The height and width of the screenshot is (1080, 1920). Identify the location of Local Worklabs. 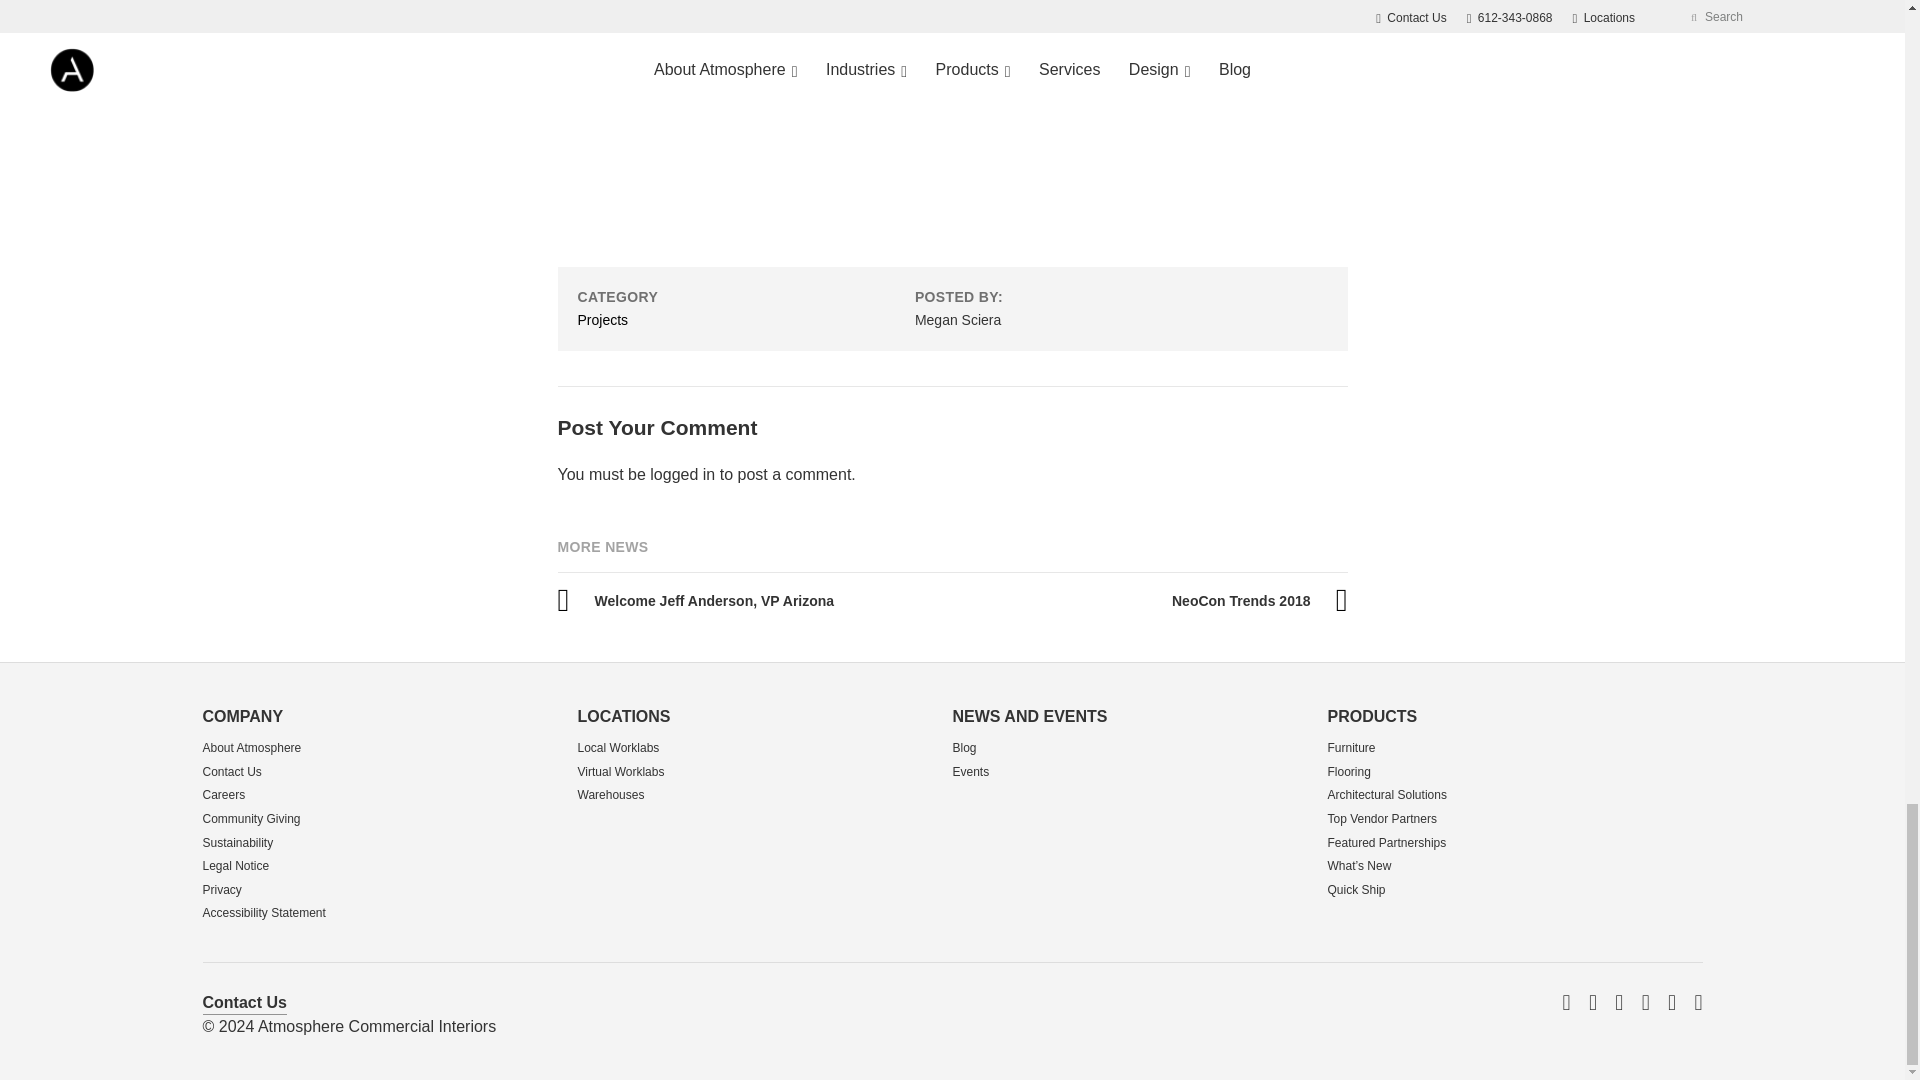
(618, 747).